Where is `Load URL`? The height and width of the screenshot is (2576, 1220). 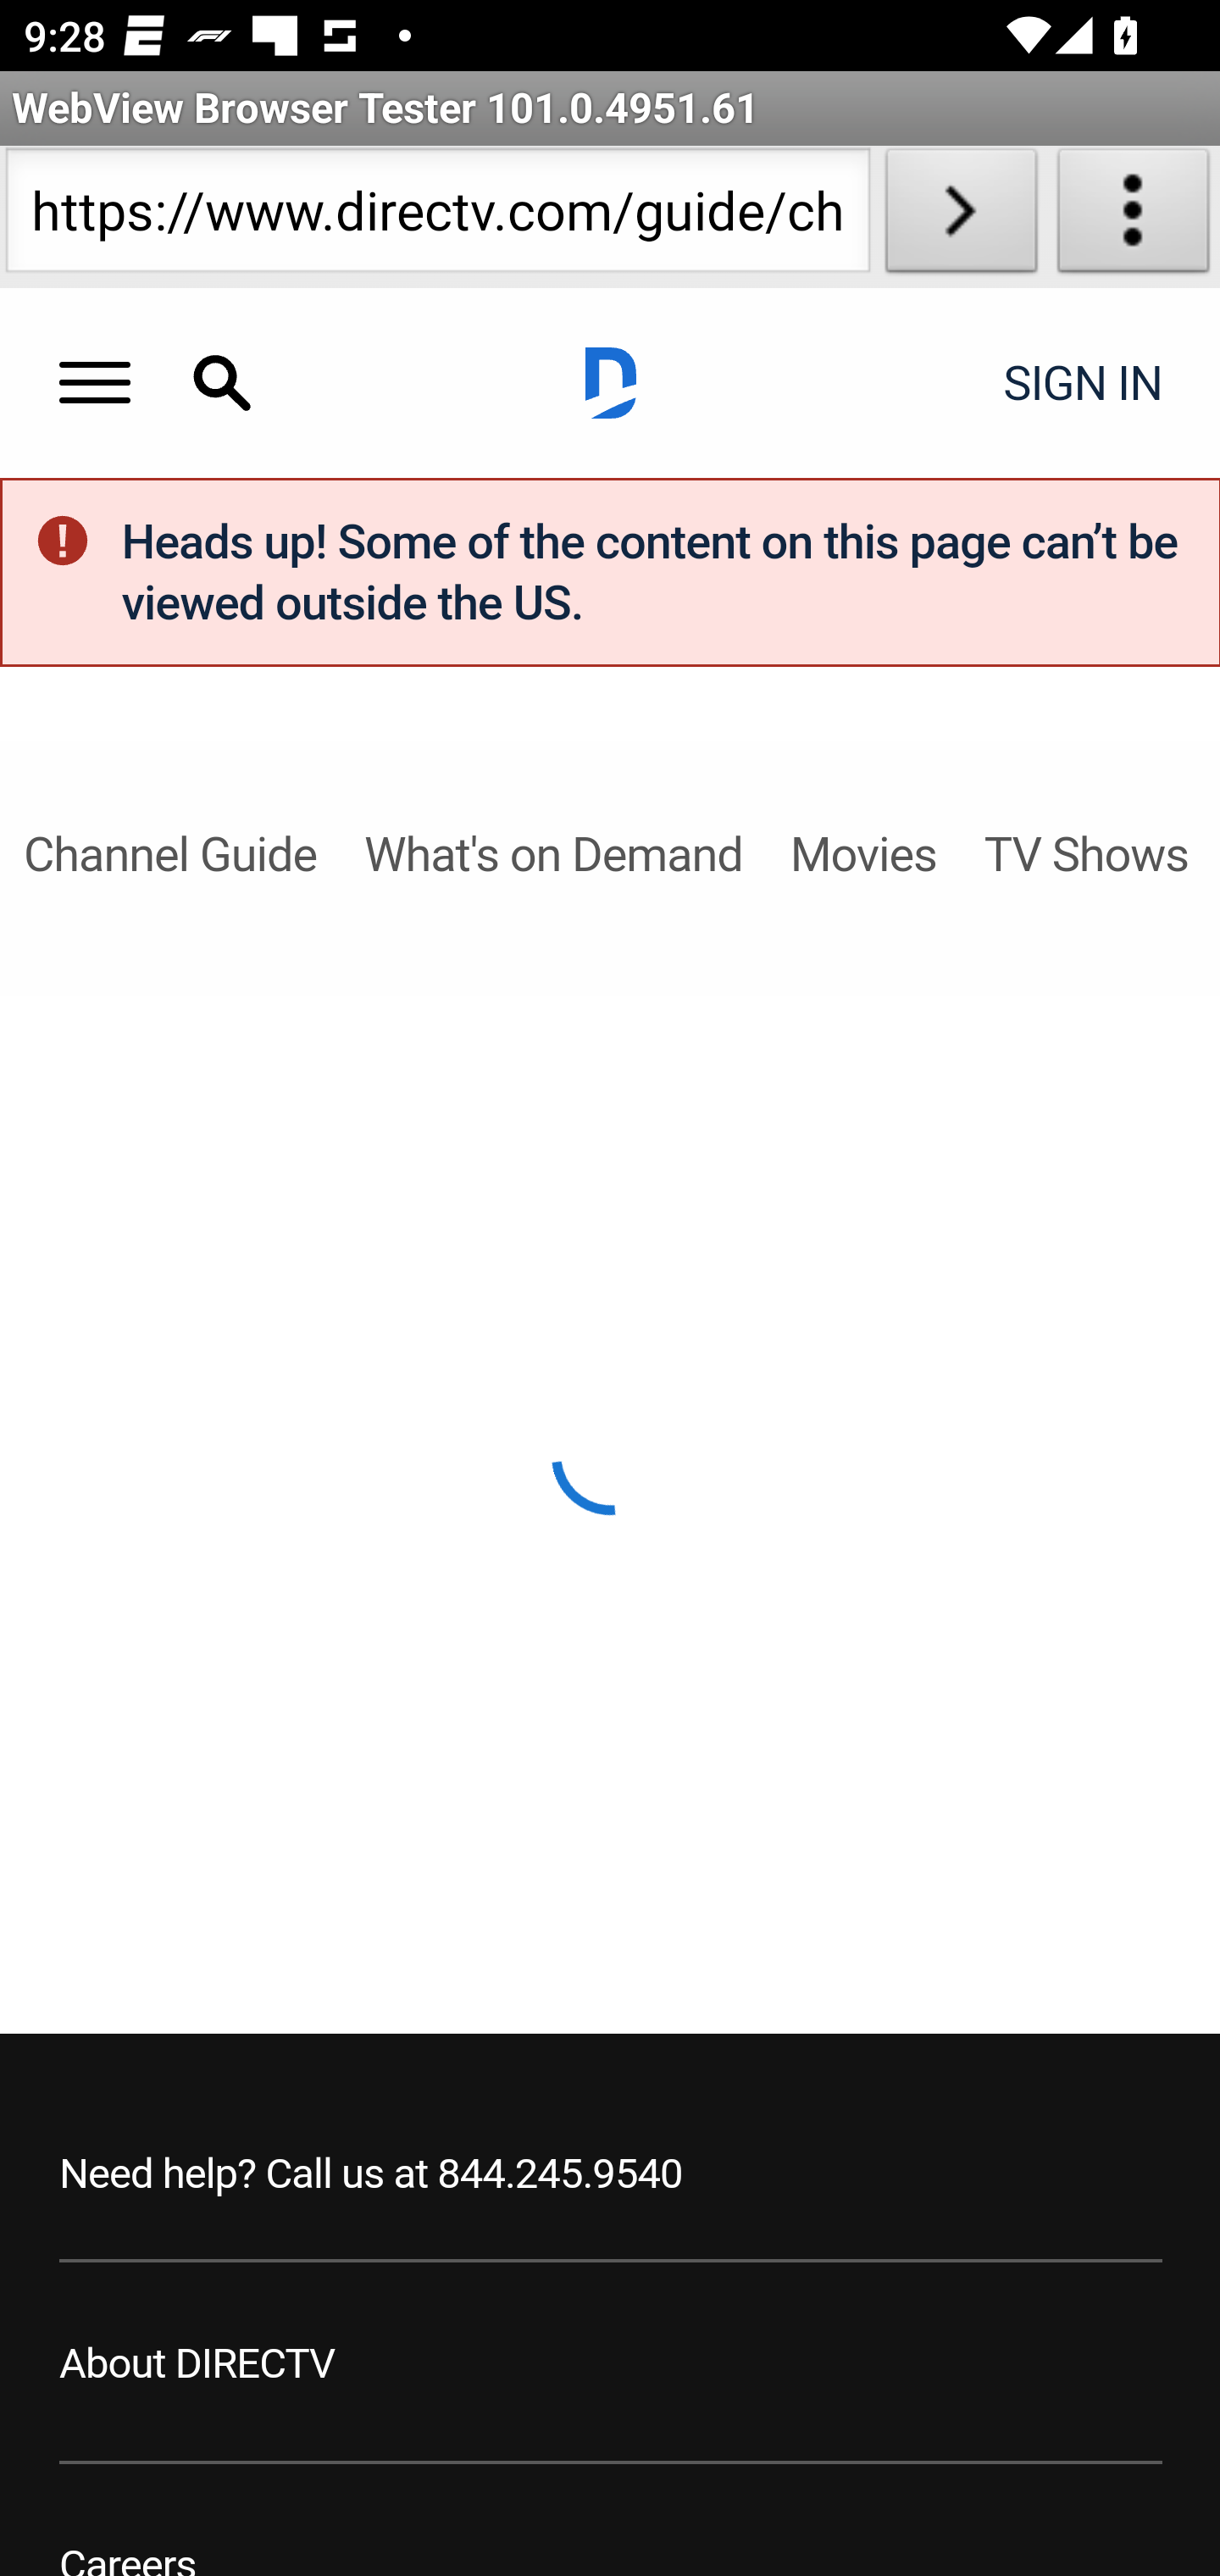
Load URL is located at coordinates (961, 217).